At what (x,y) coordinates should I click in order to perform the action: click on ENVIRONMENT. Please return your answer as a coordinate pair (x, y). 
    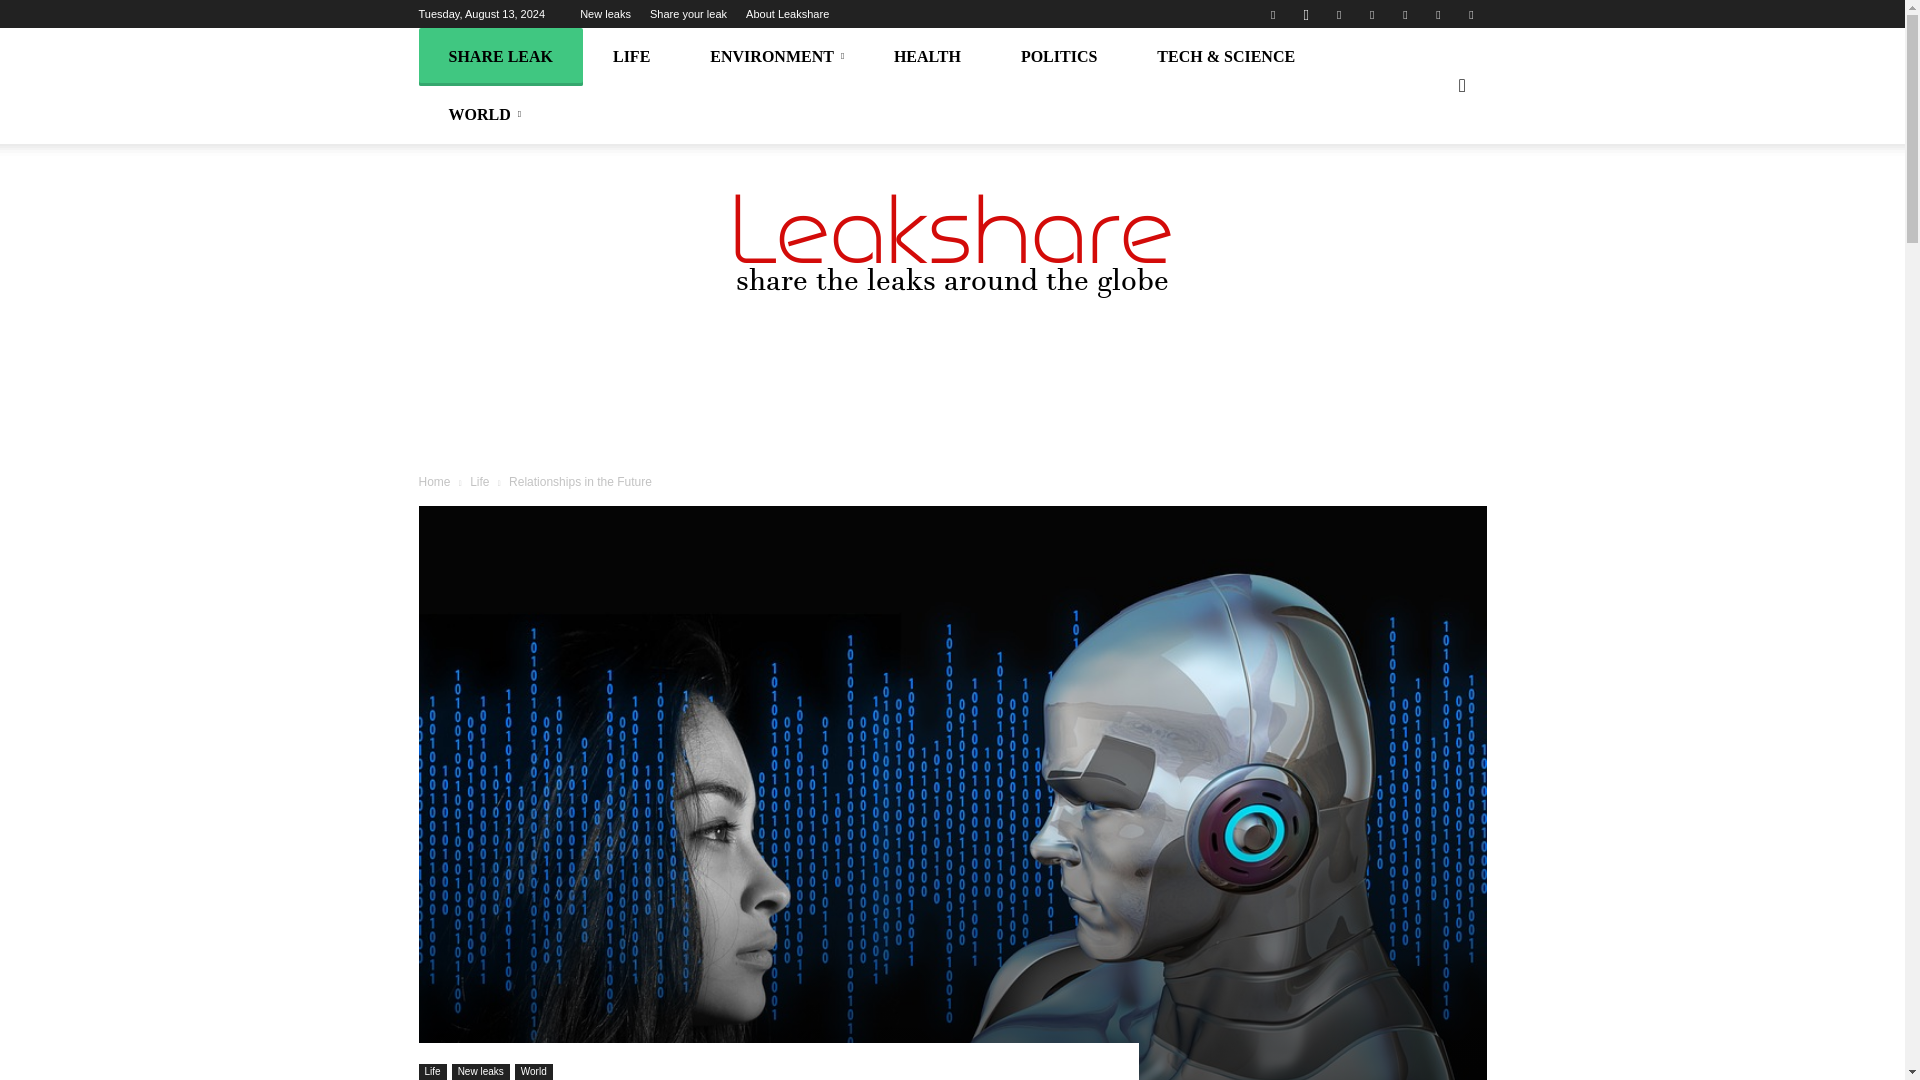
    Looking at the image, I should click on (772, 57).